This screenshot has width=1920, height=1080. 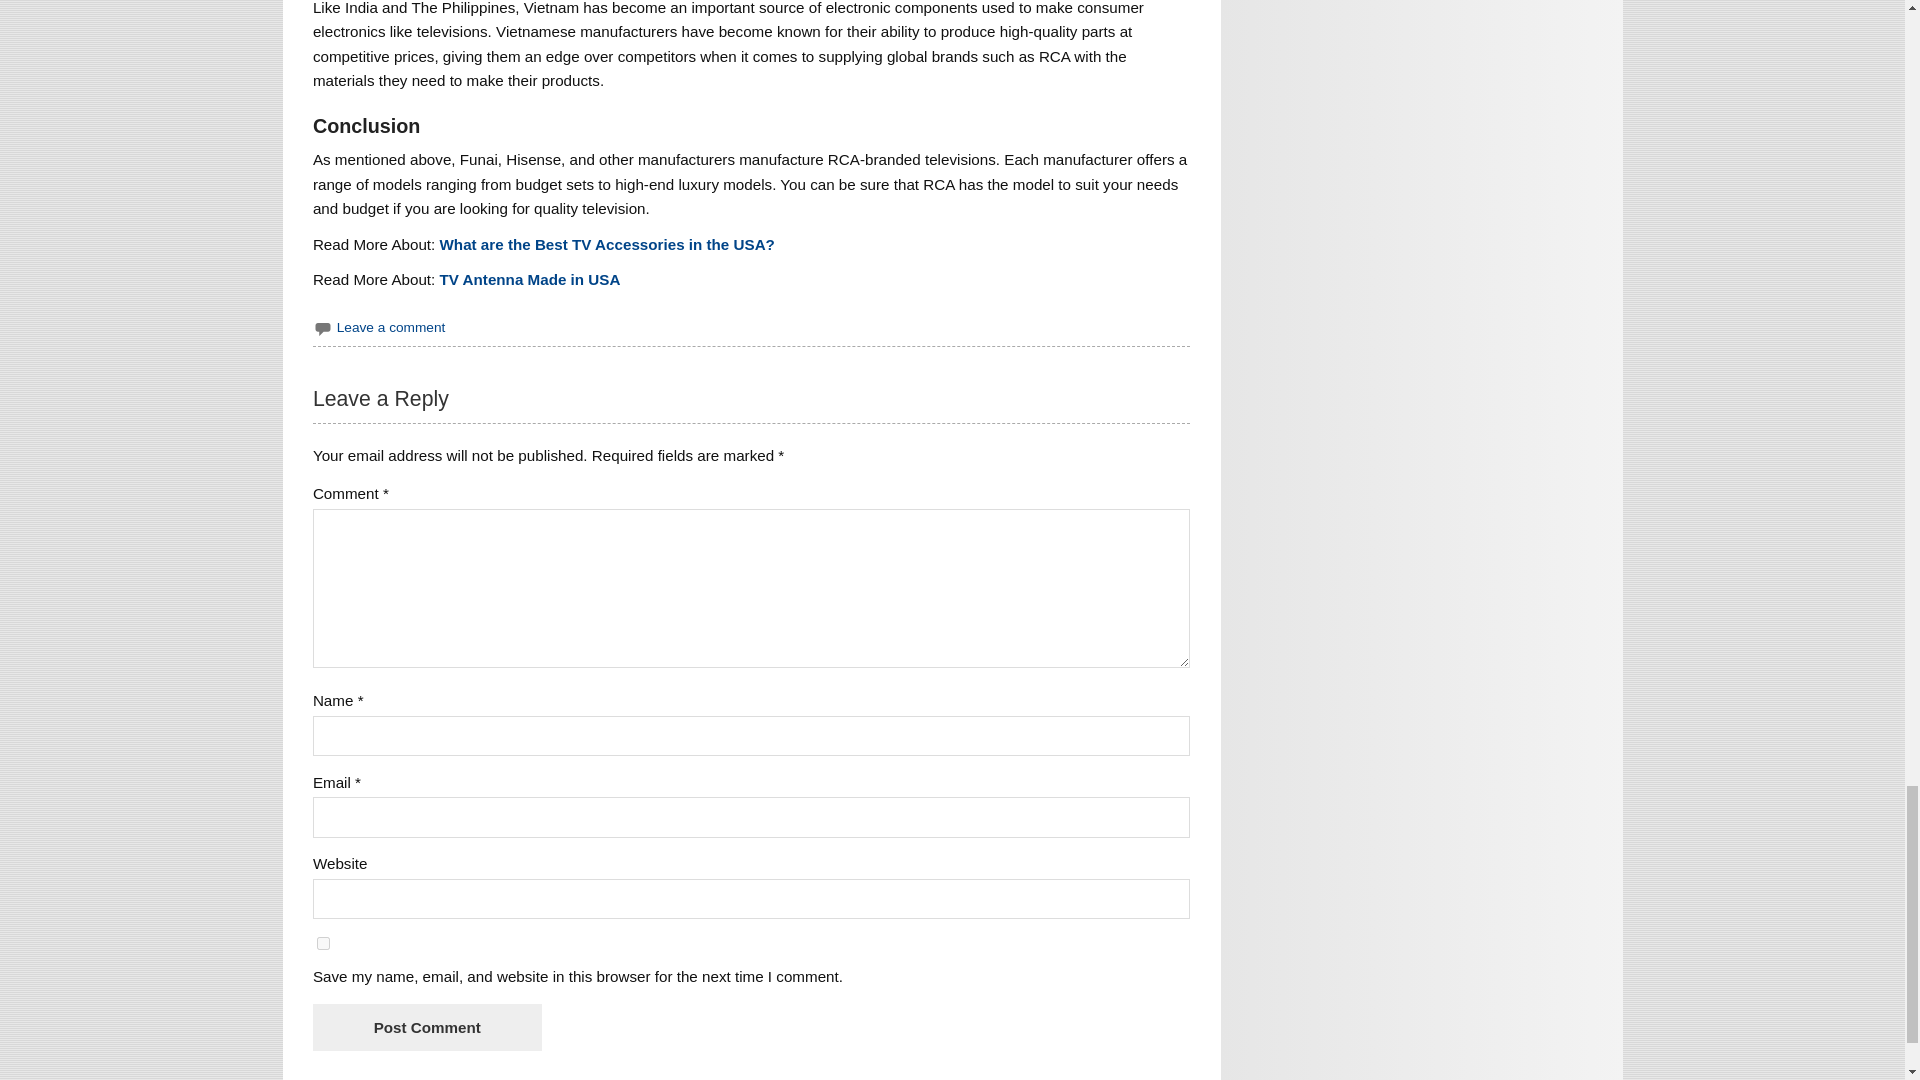 What do you see at coordinates (391, 326) in the screenshot?
I see `Leave a comment` at bounding box center [391, 326].